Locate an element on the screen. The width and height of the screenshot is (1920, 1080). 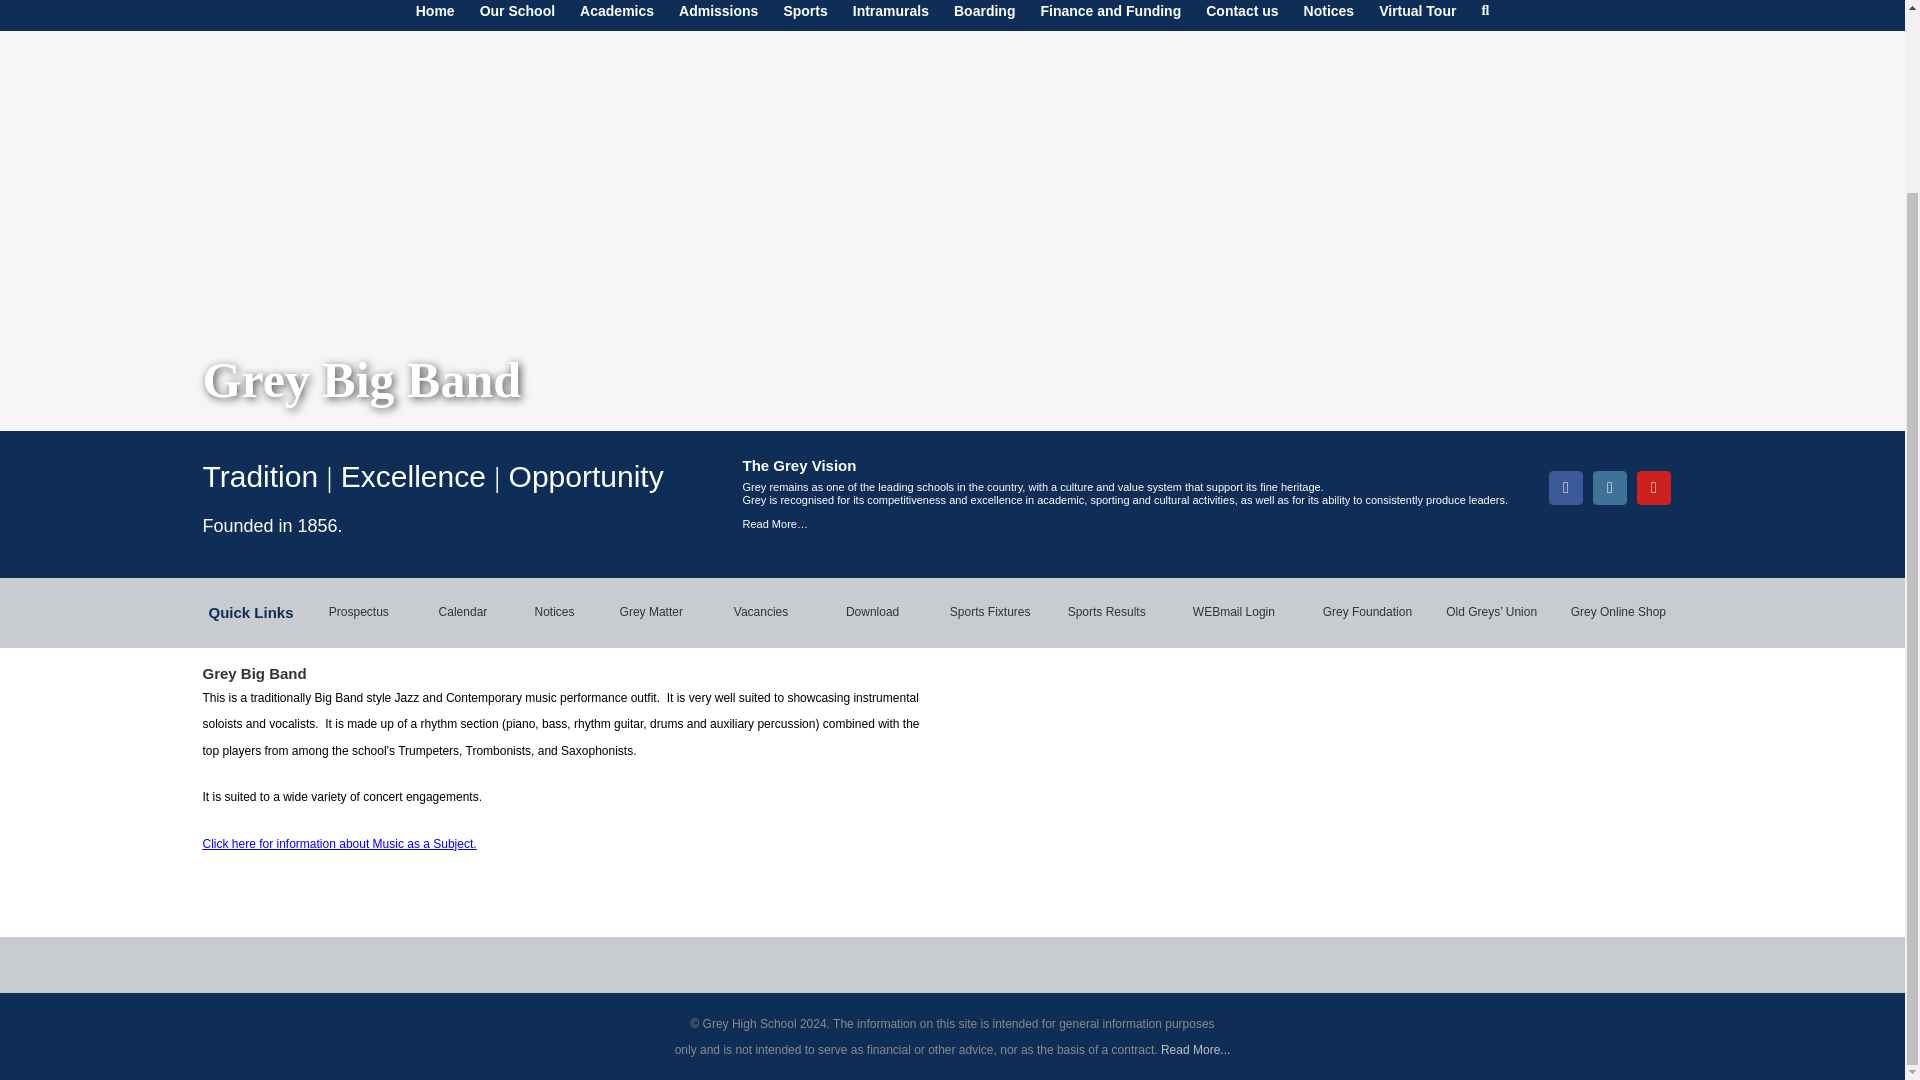
Academics is located at coordinates (616, 16).